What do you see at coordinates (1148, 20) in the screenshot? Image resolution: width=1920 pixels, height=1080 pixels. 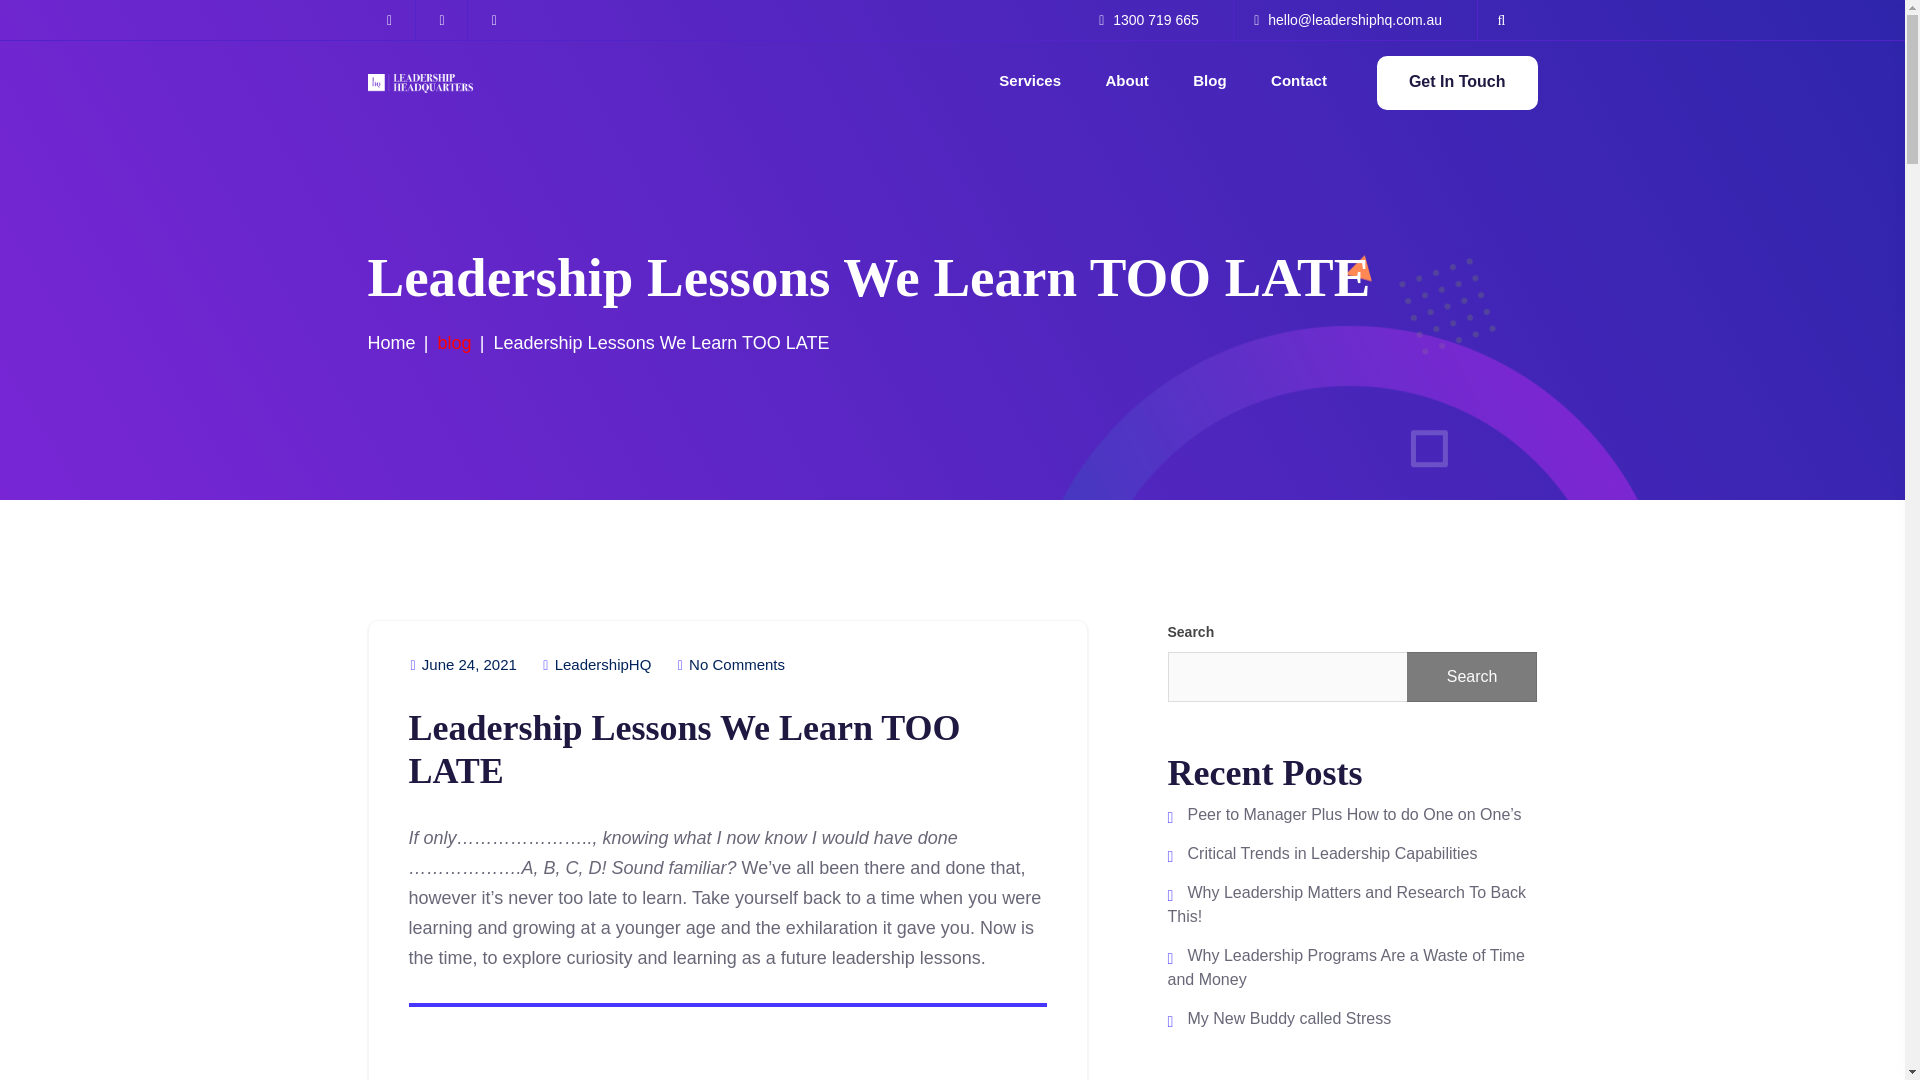 I see `1300 719 665` at bounding box center [1148, 20].